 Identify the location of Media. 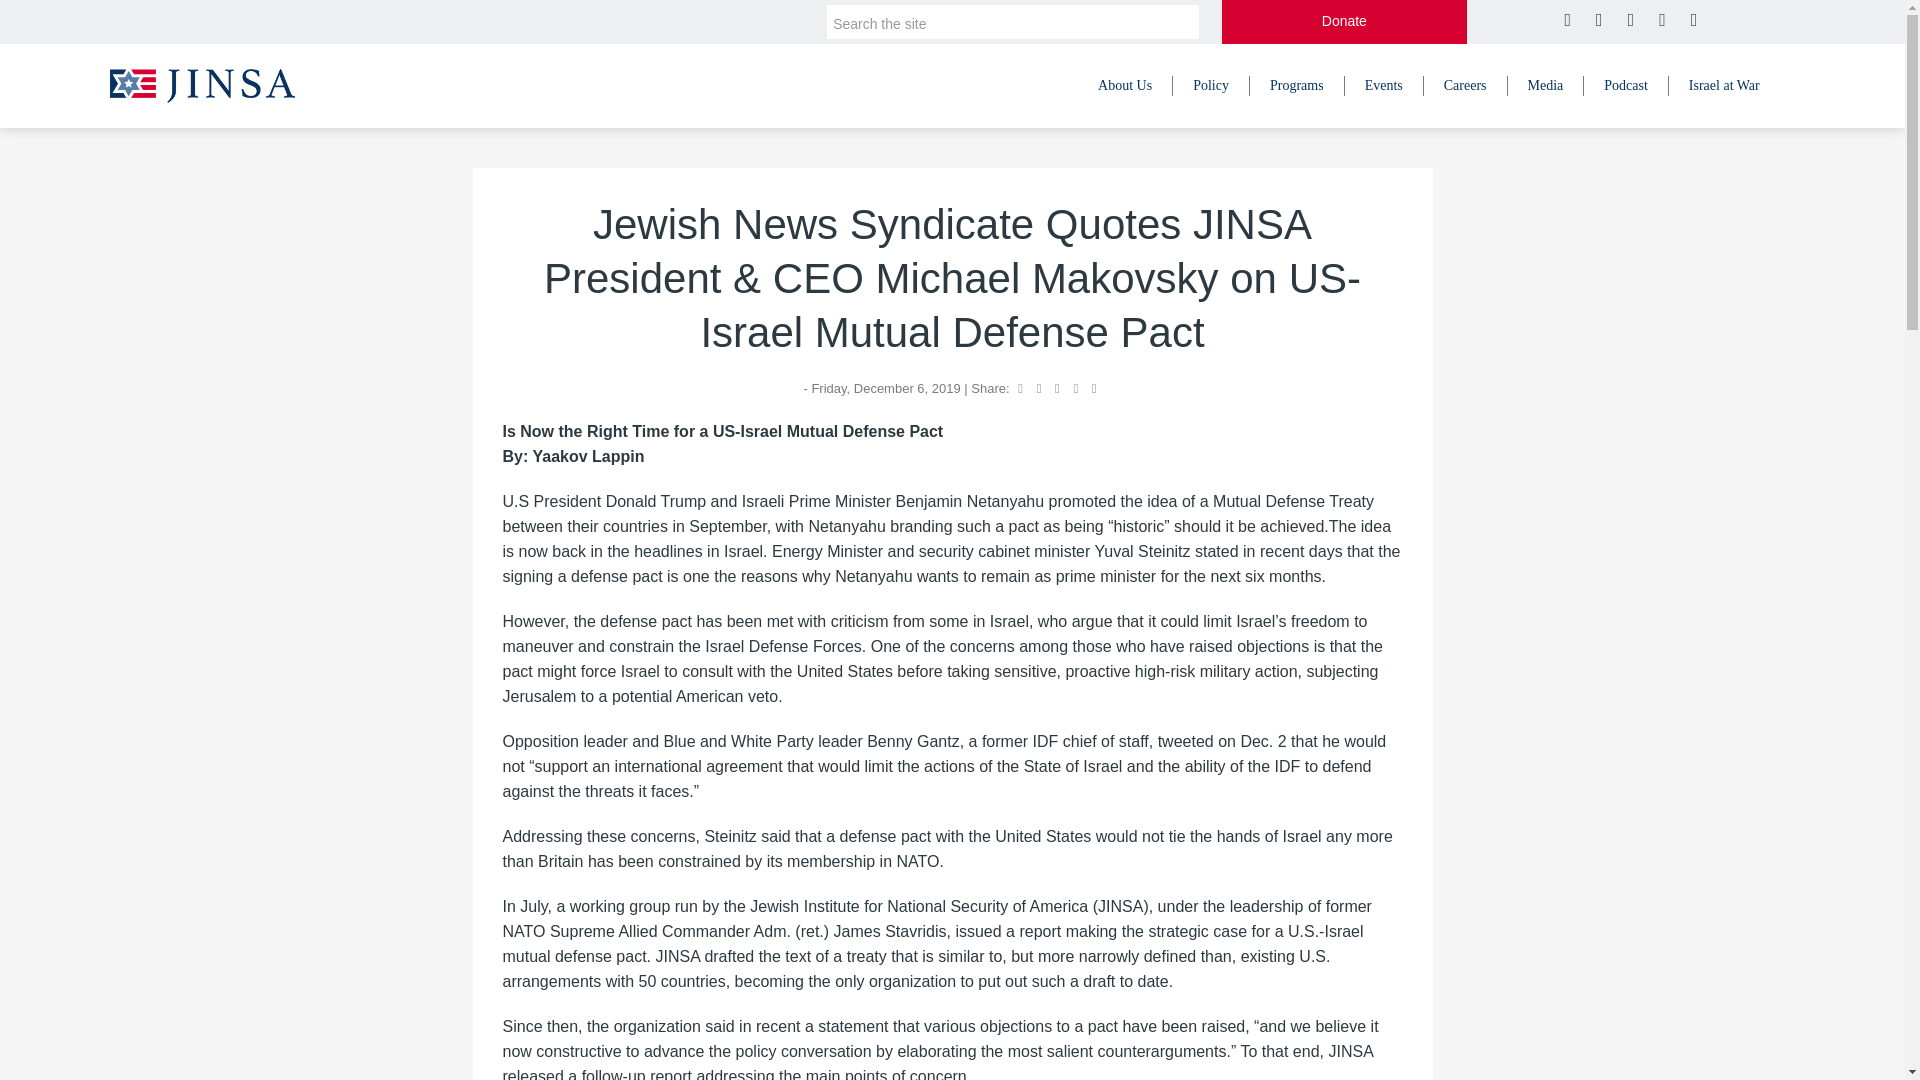
(1546, 86).